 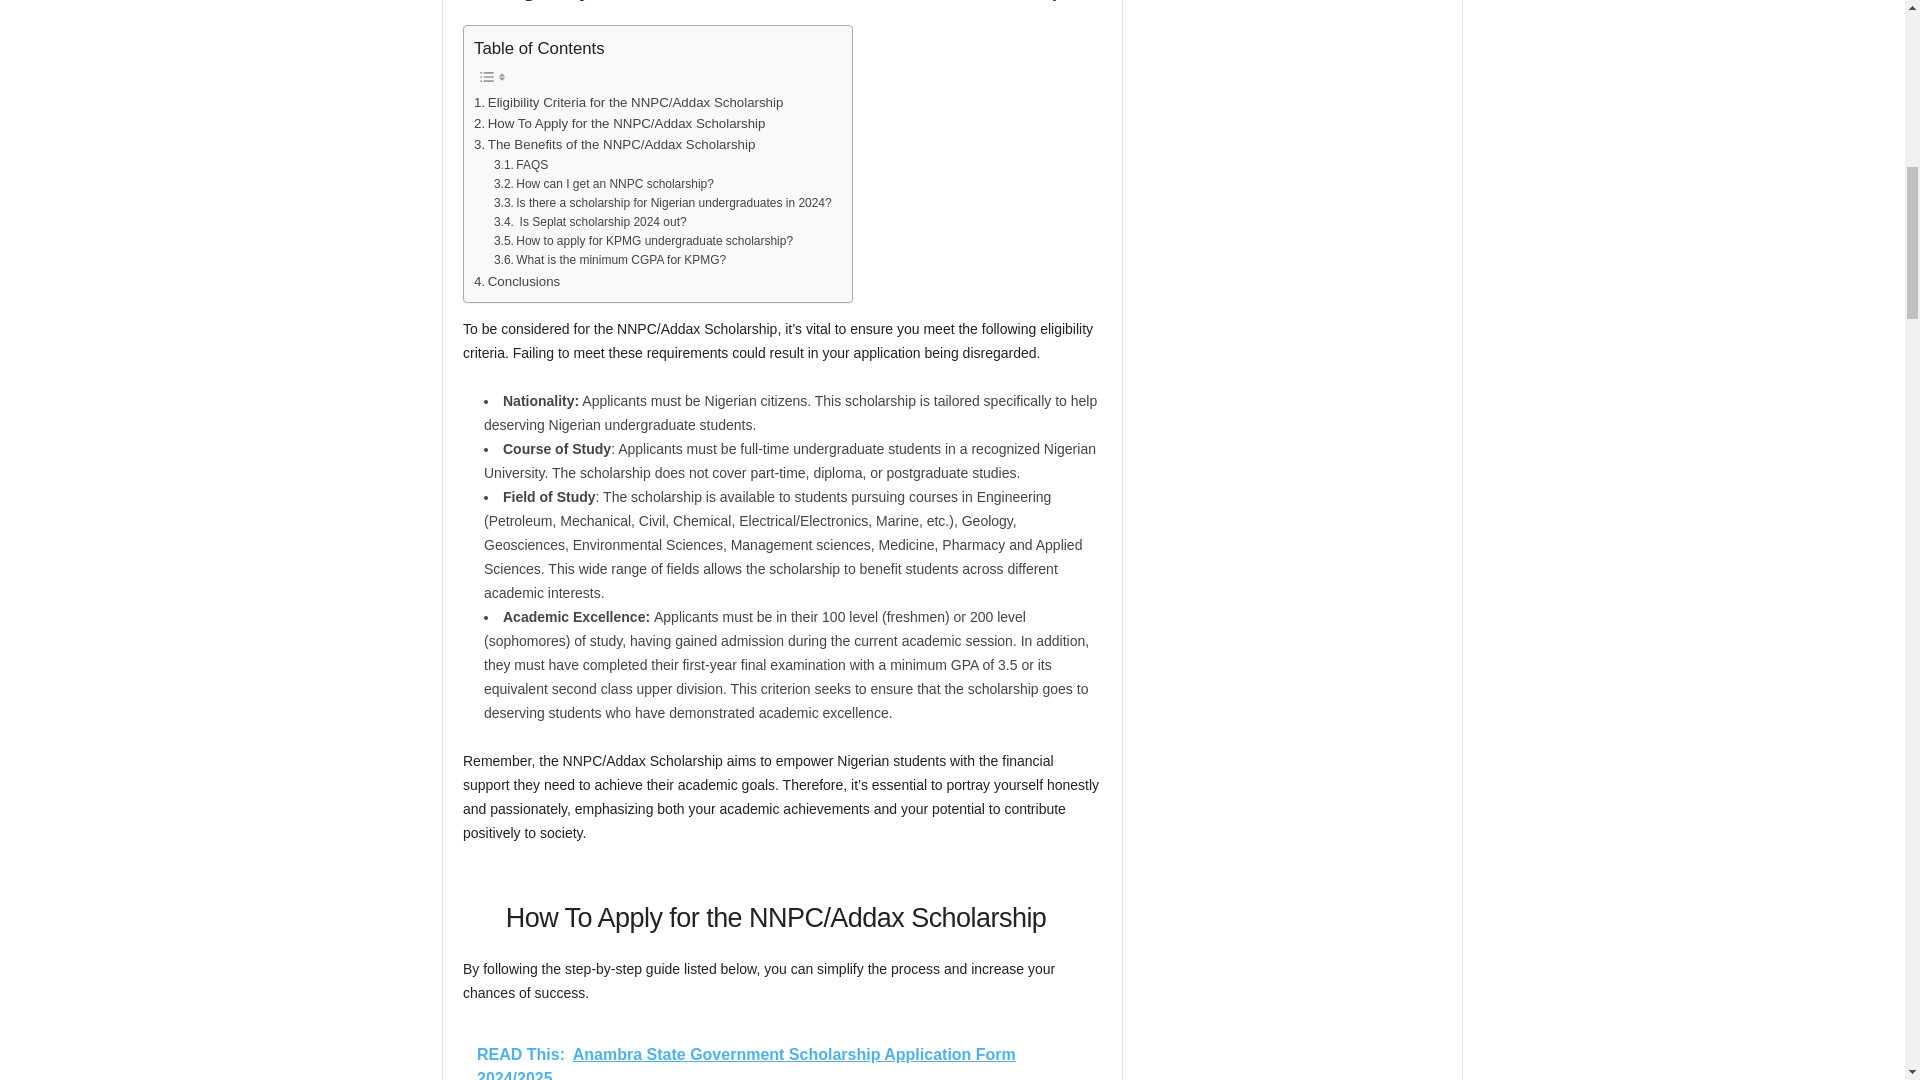 What do you see at coordinates (520, 164) in the screenshot?
I see `FAQS` at bounding box center [520, 164].